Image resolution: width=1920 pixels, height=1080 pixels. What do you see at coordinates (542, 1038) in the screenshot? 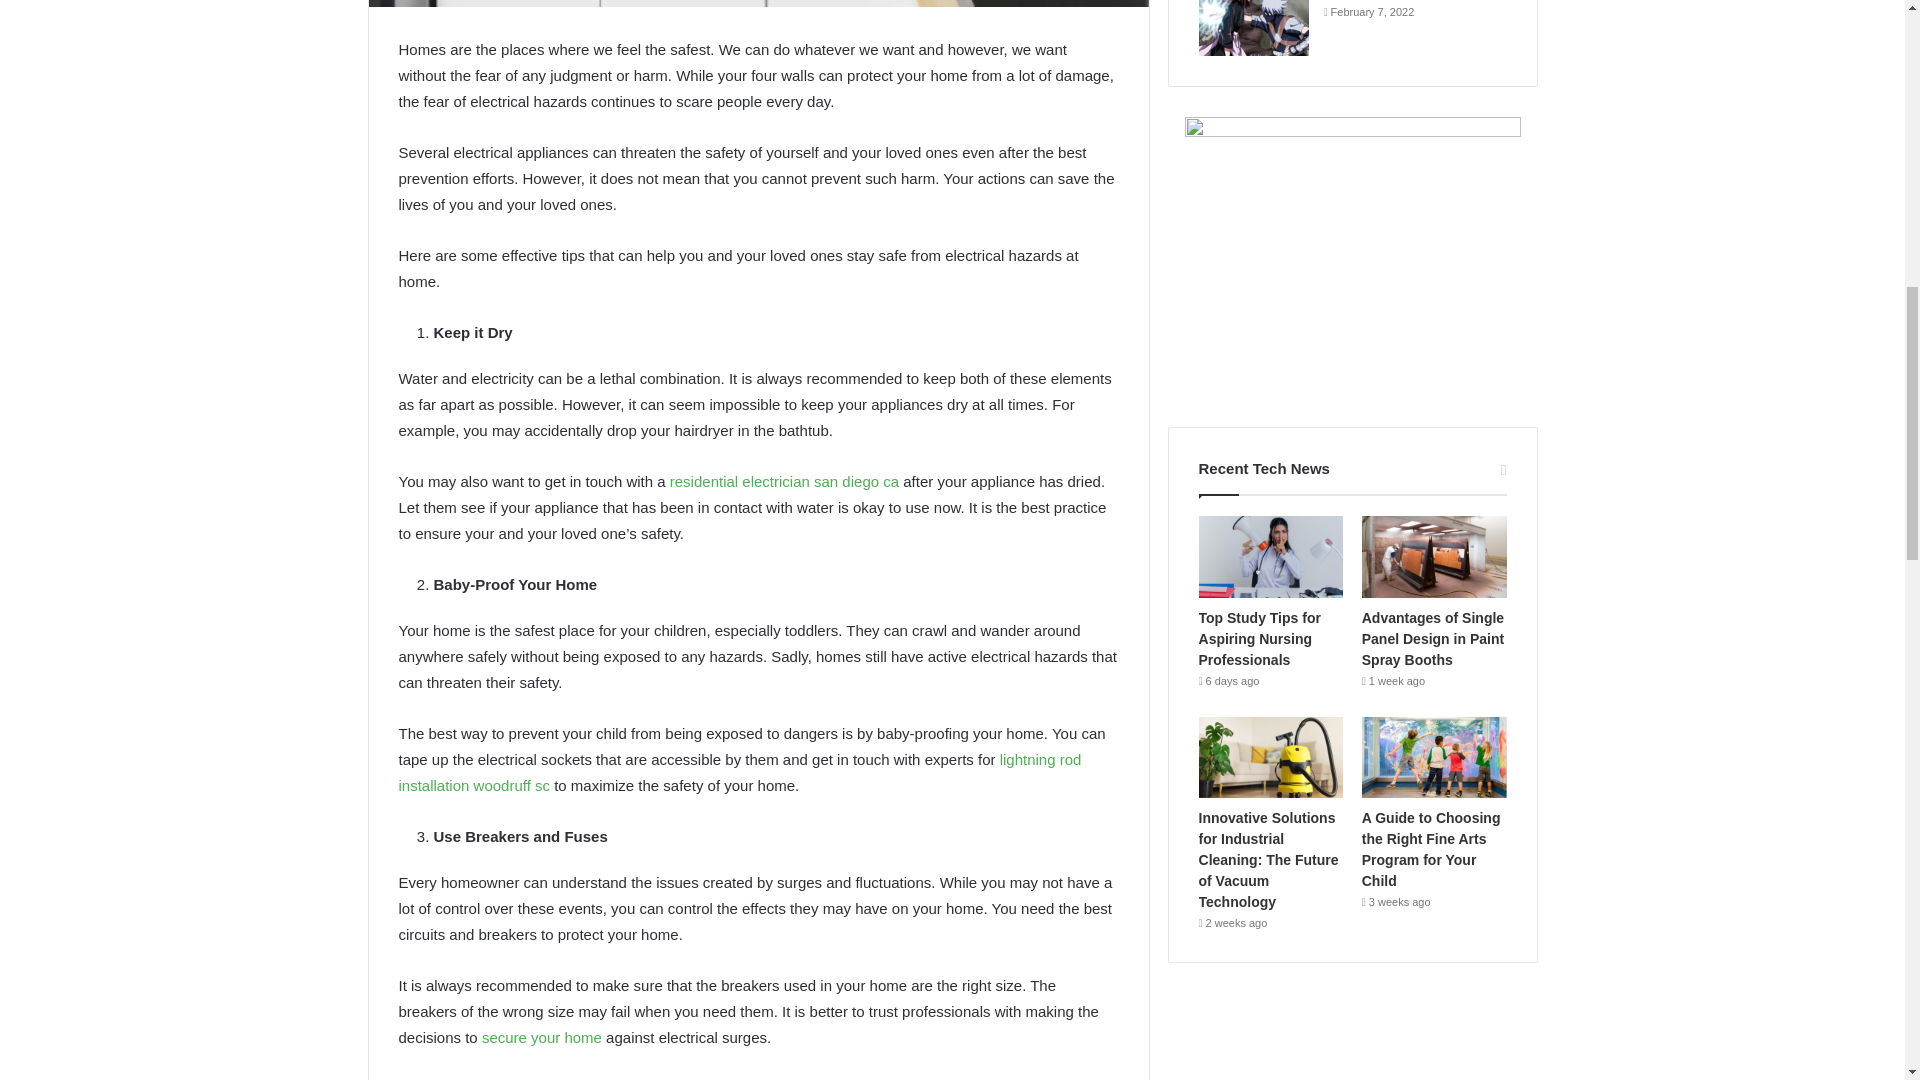
I see `secure your home` at bounding box center [542, 1038].